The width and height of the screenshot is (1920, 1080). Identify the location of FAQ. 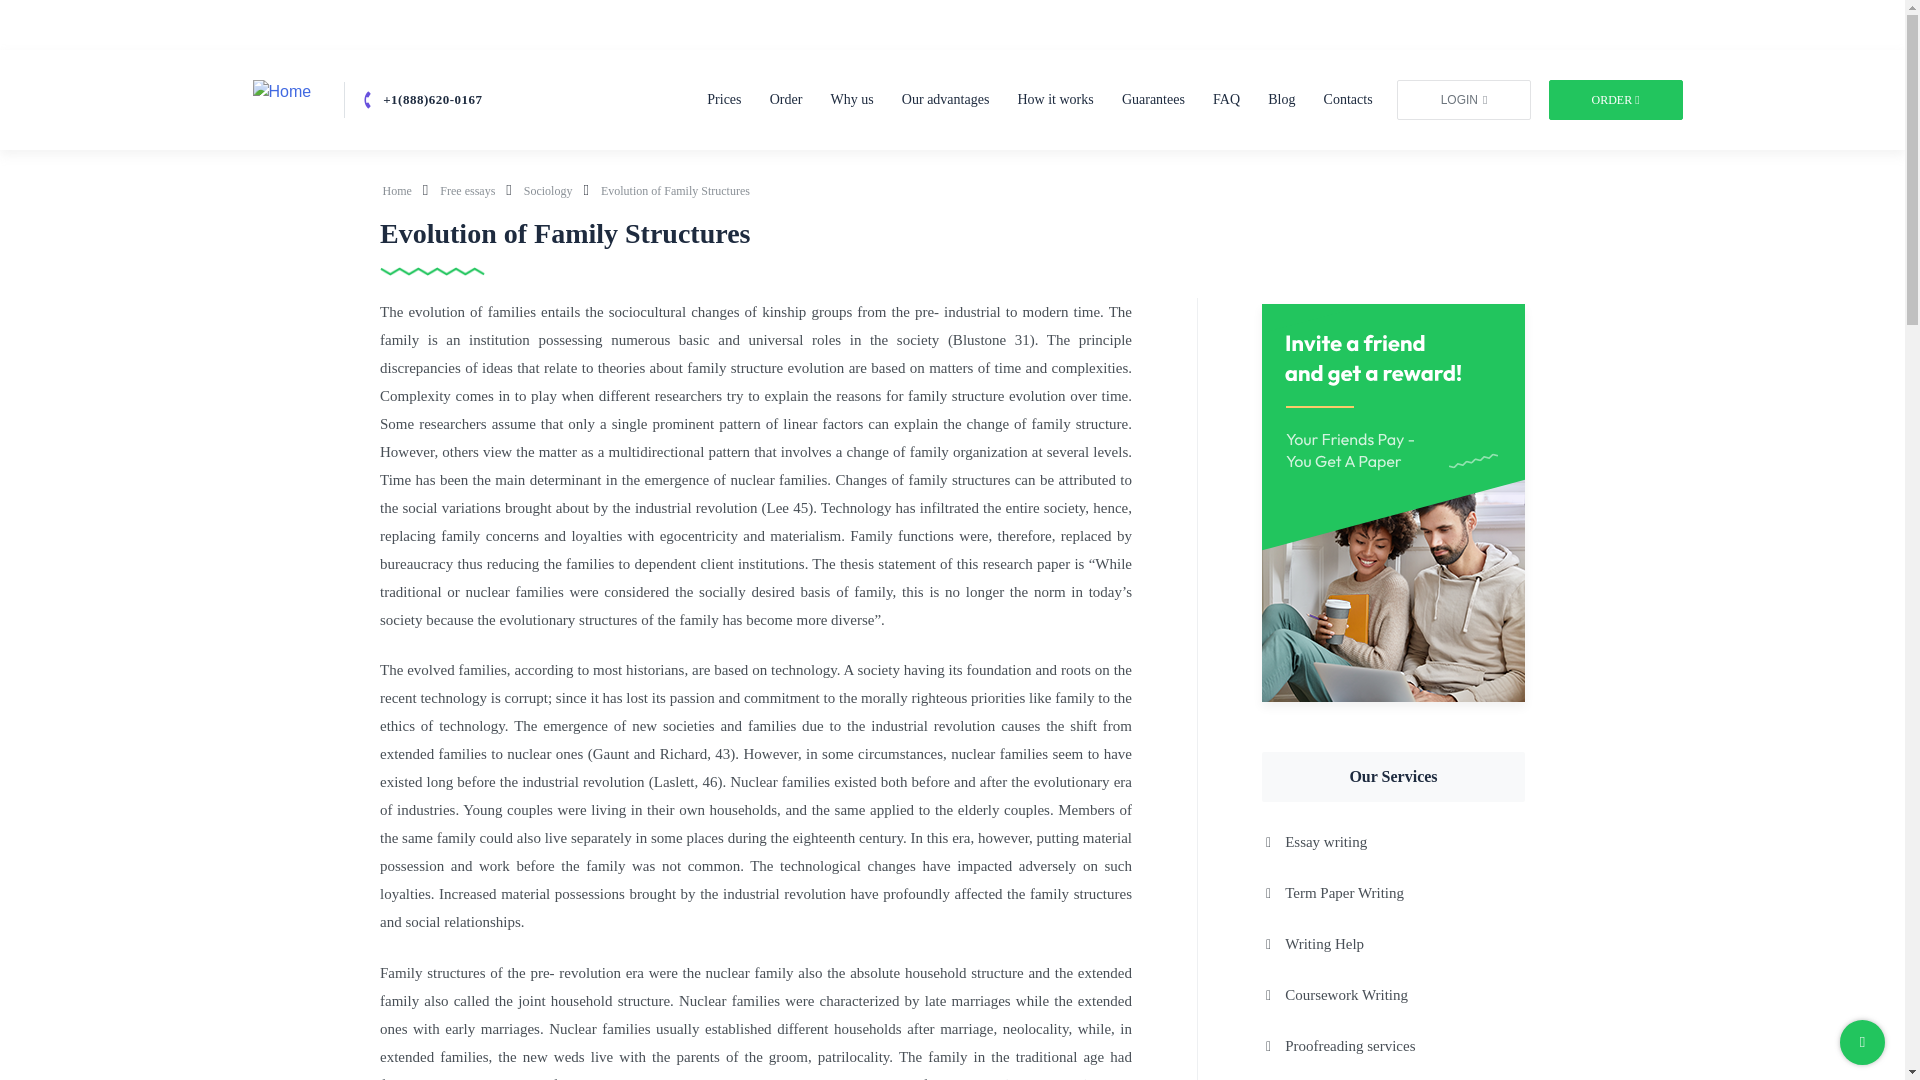
(1226, 98).